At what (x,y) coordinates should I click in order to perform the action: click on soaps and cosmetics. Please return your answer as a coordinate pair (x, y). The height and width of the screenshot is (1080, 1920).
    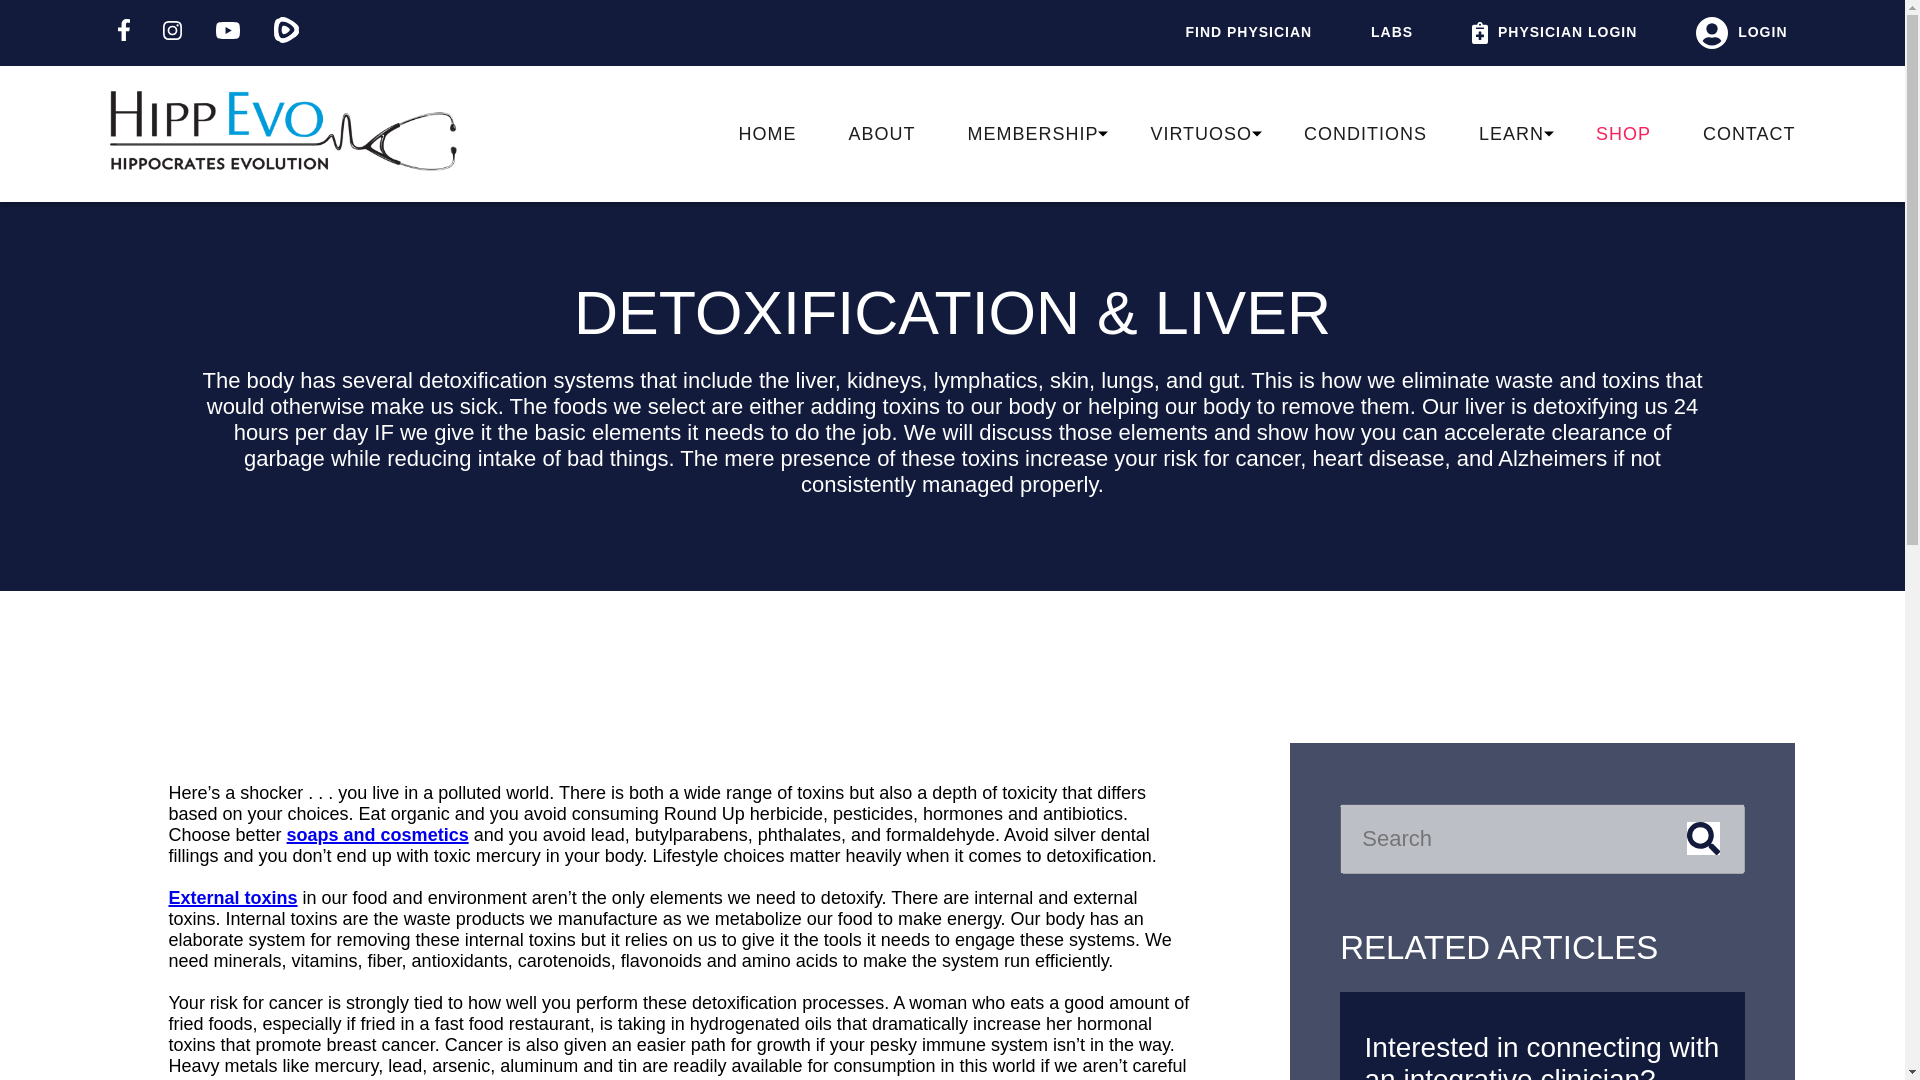
    Looking at the image, I should click on (377, 834).